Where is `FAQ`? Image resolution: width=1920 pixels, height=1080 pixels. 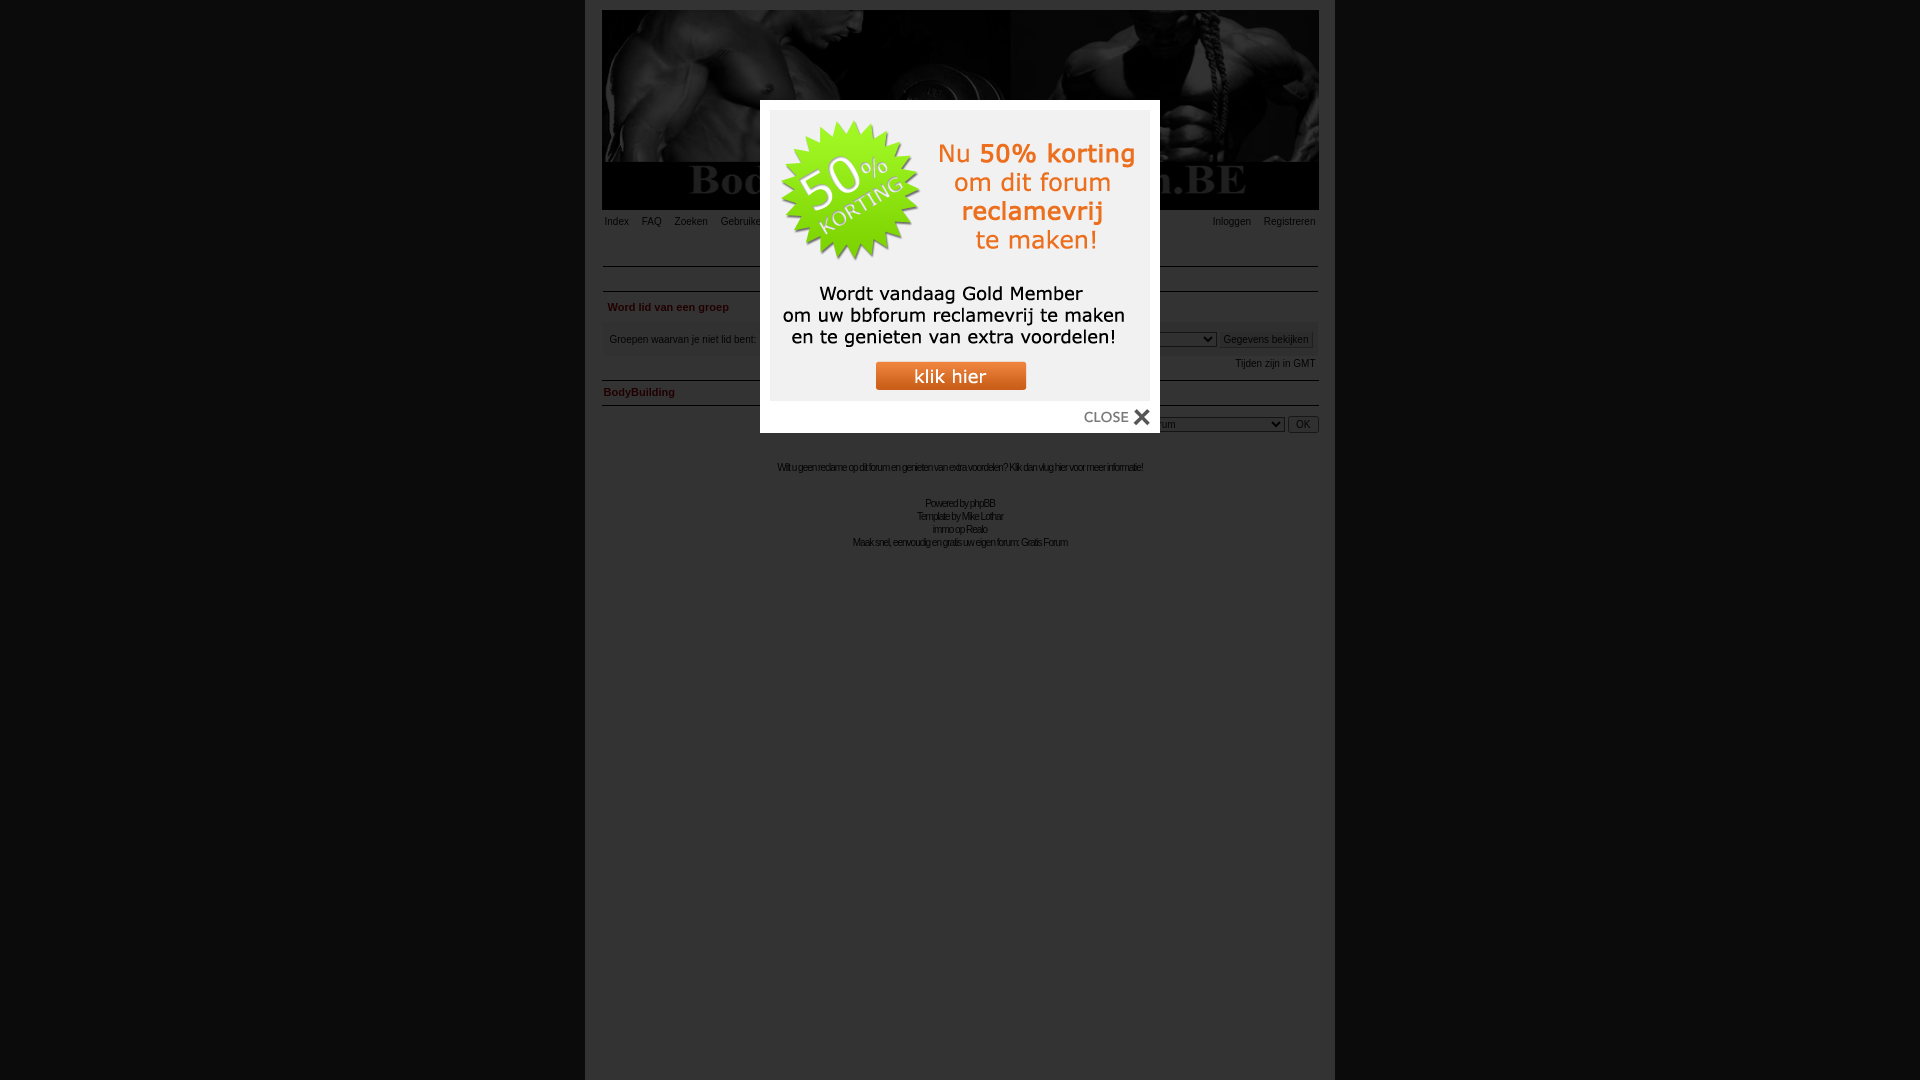 FAQ is located at coordinates (657, 222).